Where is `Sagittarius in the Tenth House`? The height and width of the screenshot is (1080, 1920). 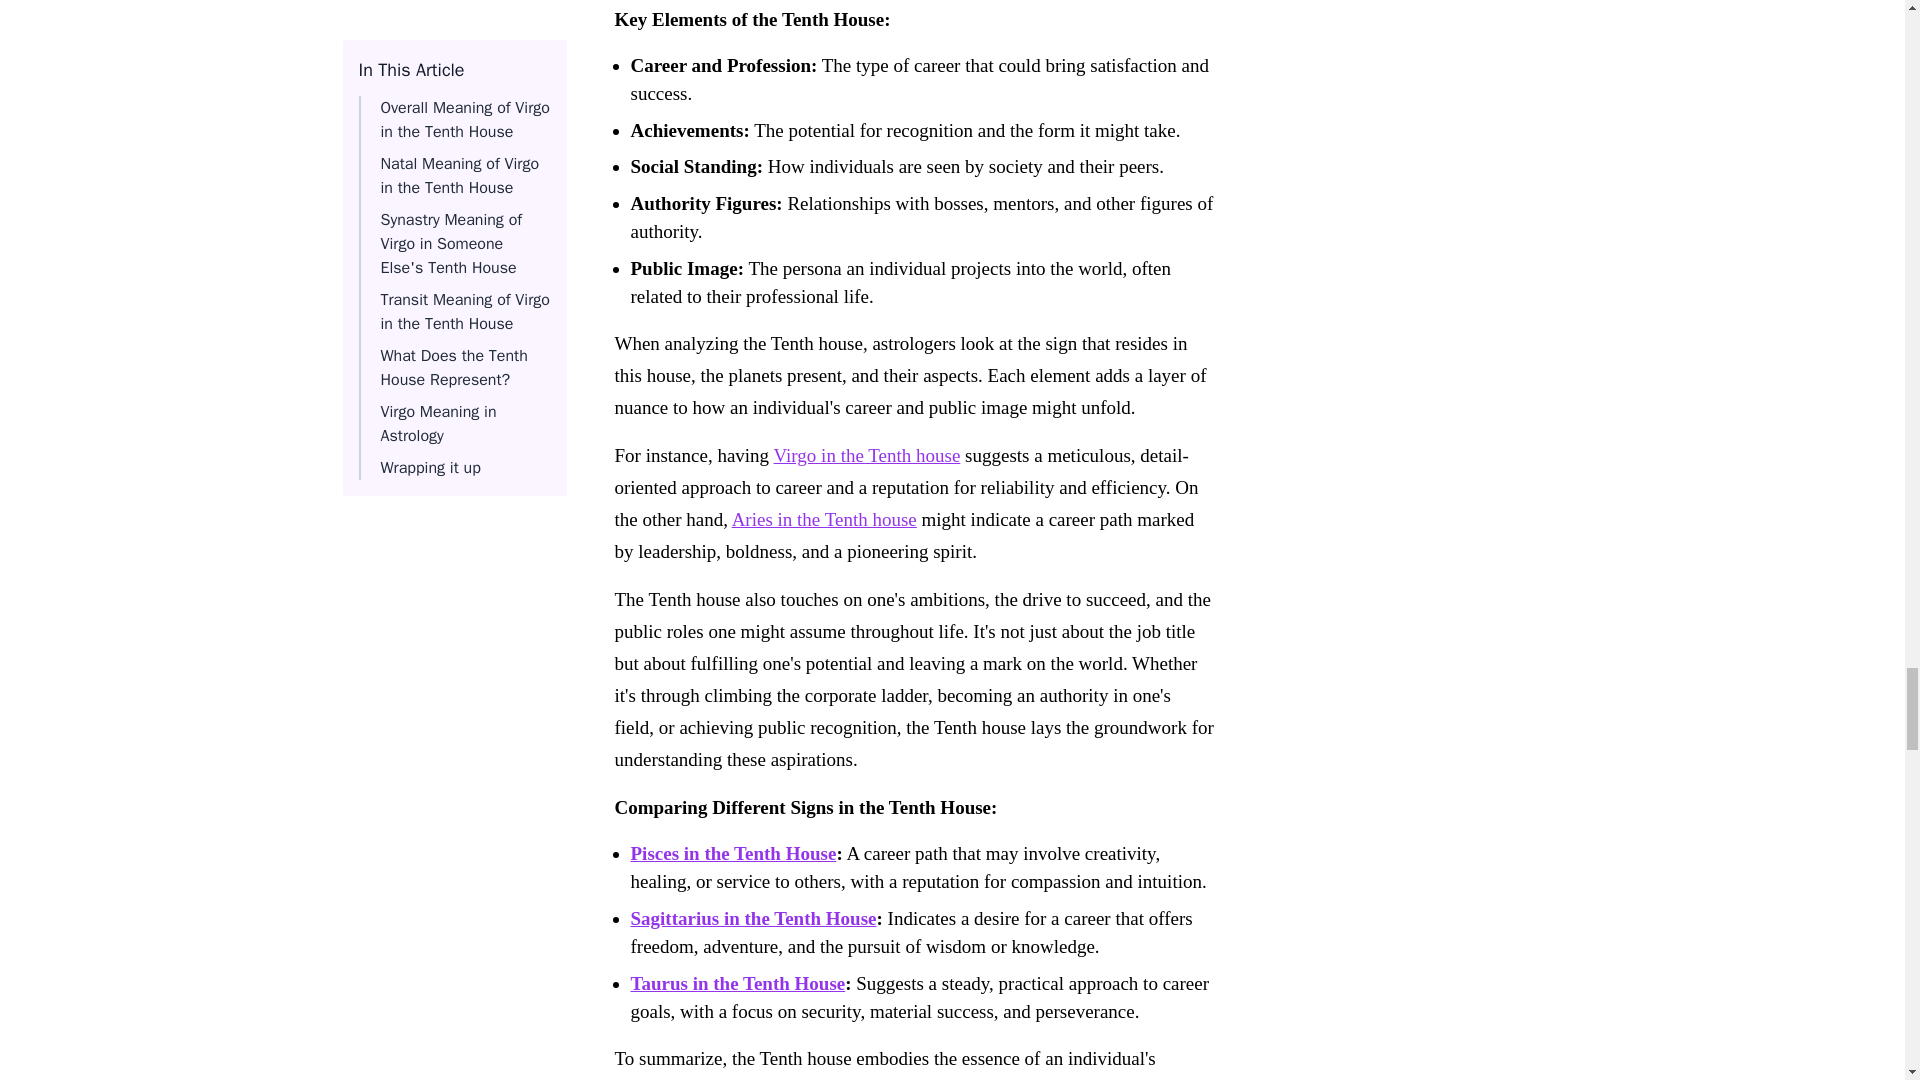 Sagittarius in the Tenth House is located at coordinates (752, 918).